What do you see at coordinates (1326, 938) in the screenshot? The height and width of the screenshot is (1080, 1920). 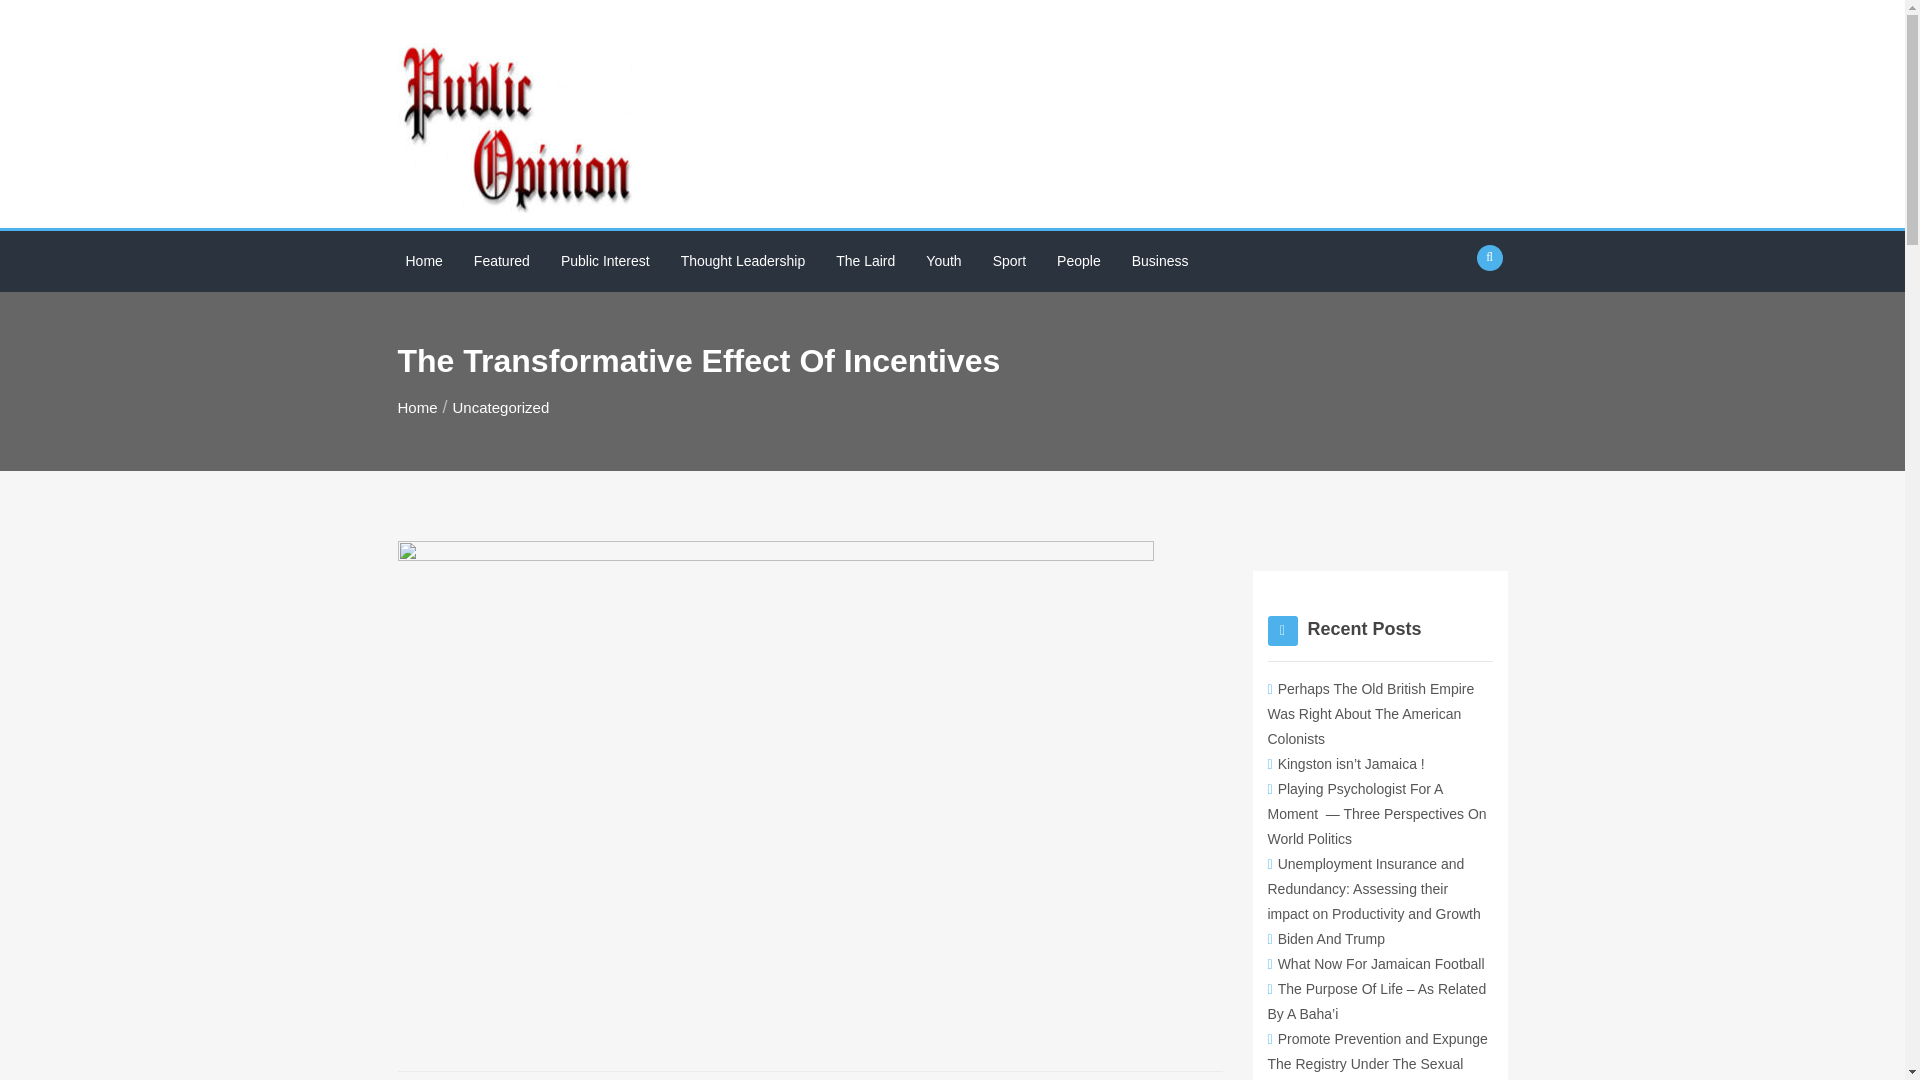 I see `Biden And Trump` at bounding box center [1326, 938].